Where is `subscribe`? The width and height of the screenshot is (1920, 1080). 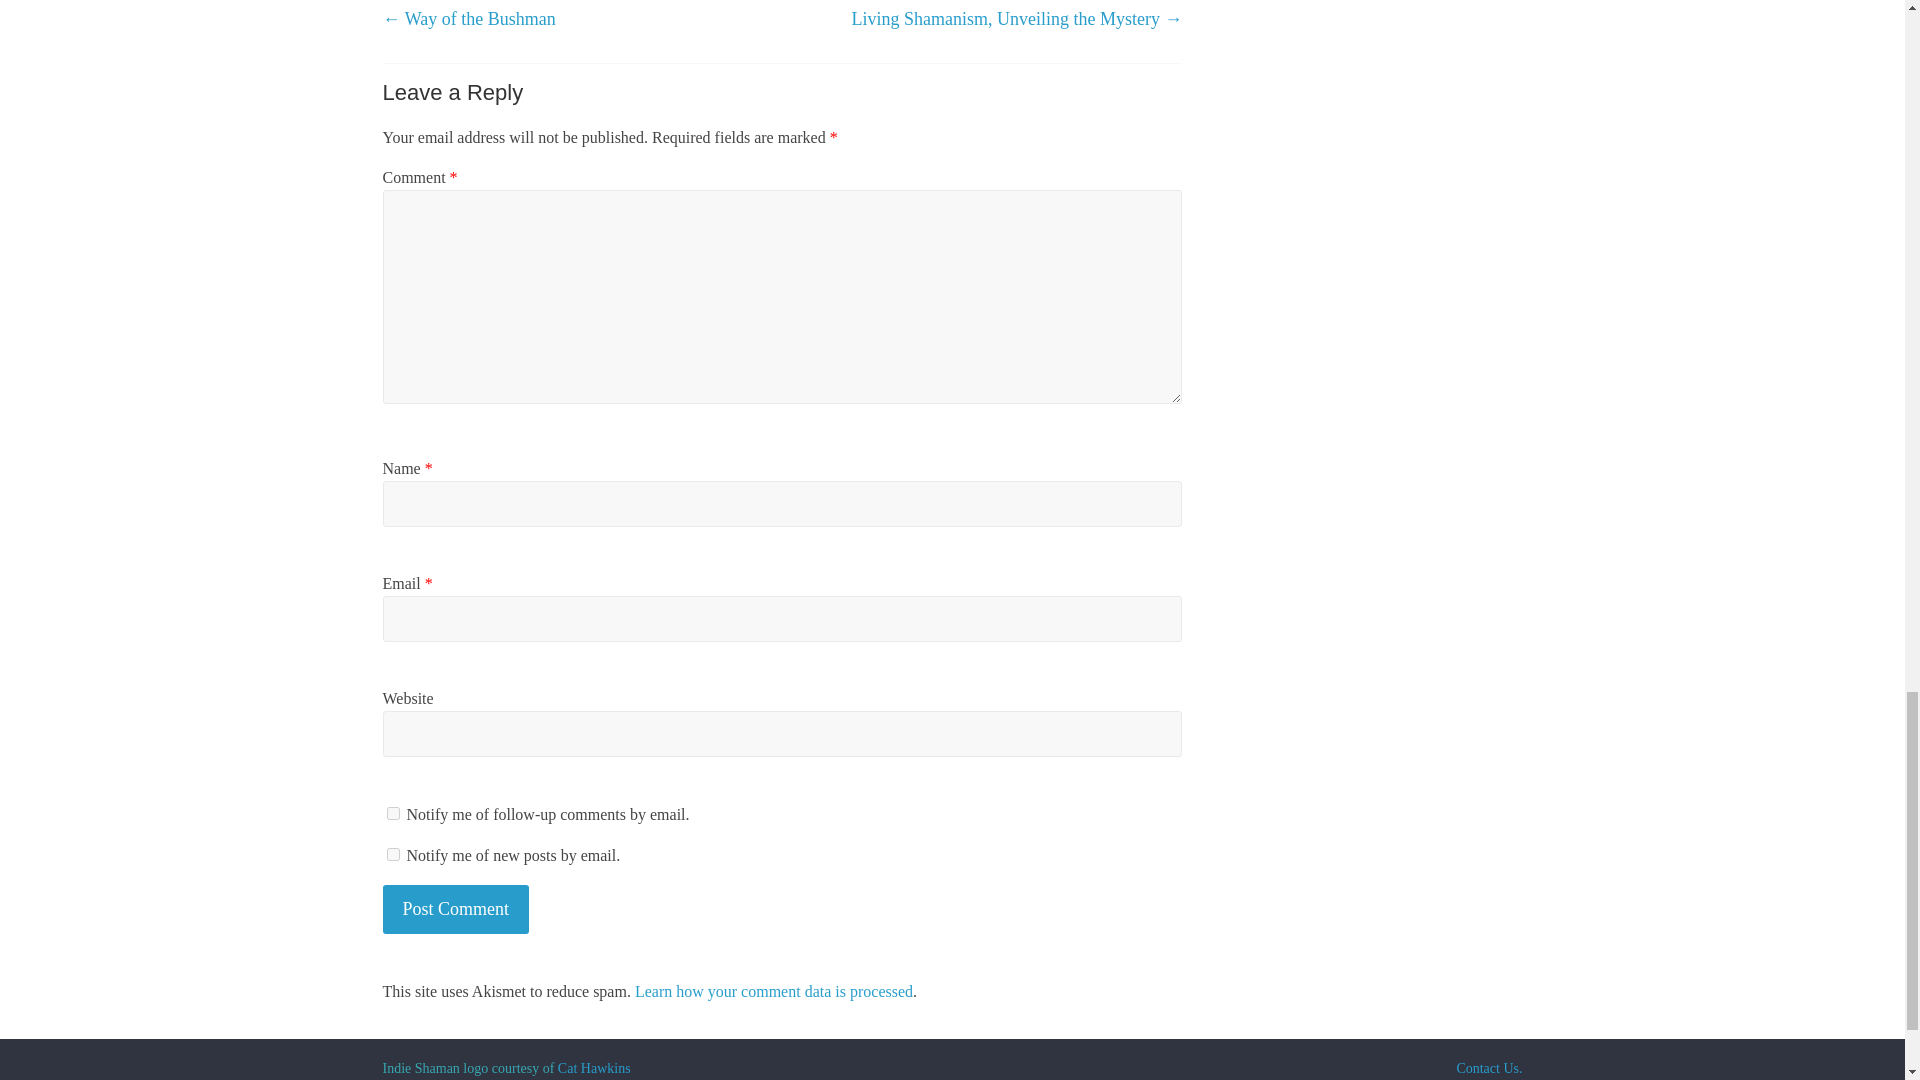
subscribe is located at coordinates (392, 812).